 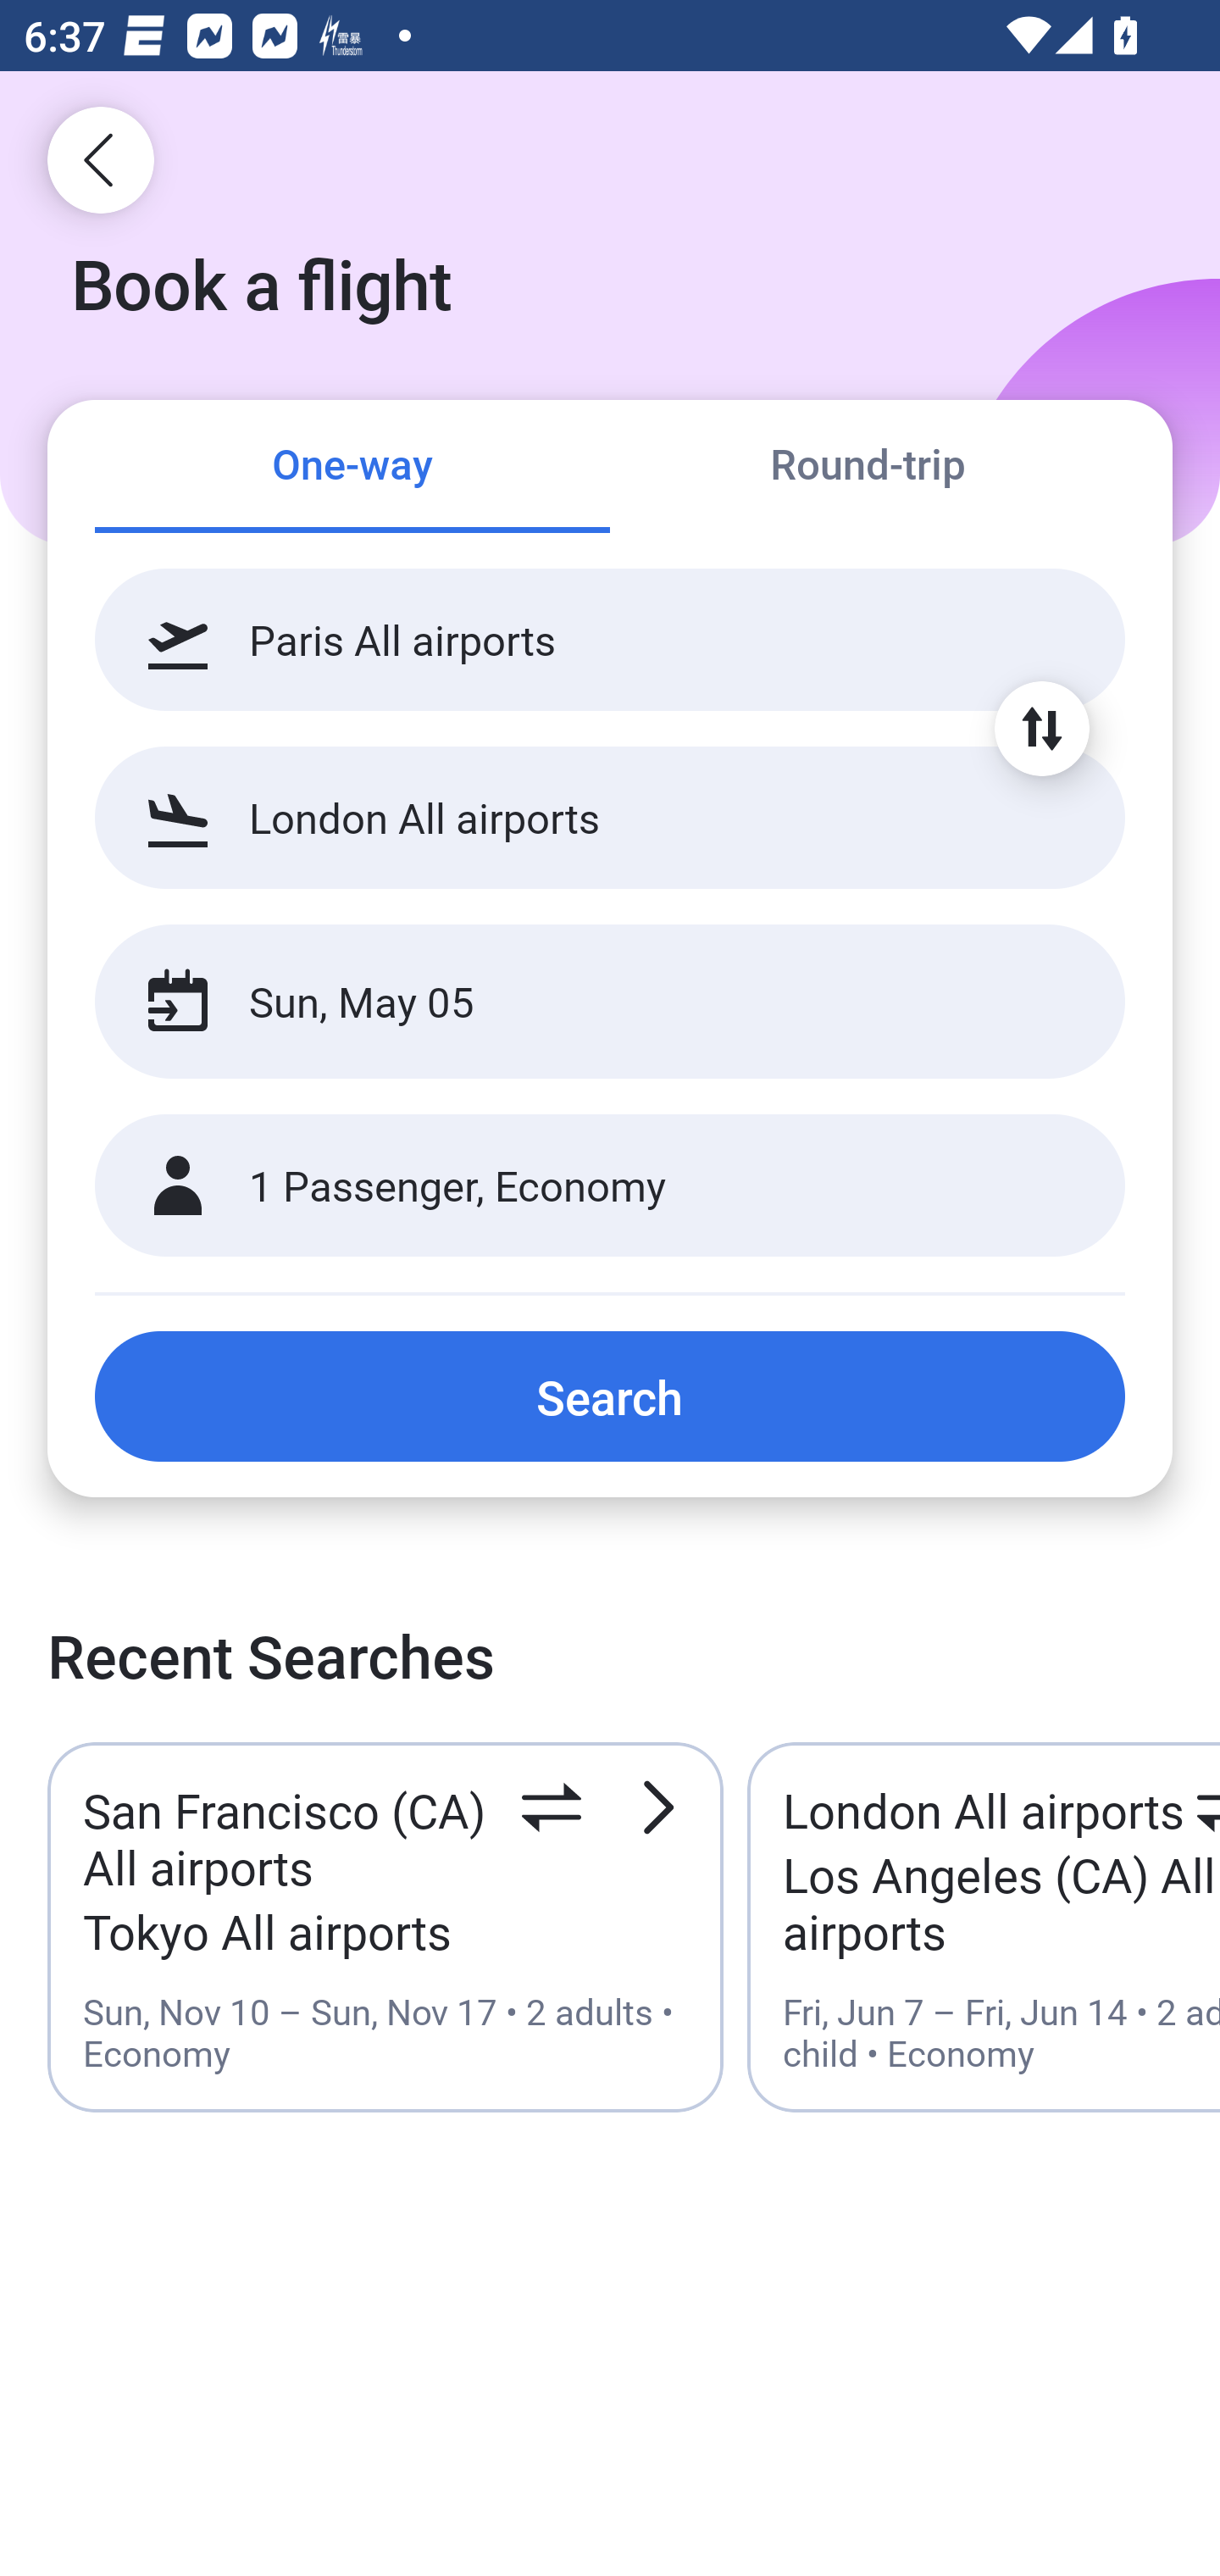 I want to click on Sun, May 05, so click(x=574, y=1002).